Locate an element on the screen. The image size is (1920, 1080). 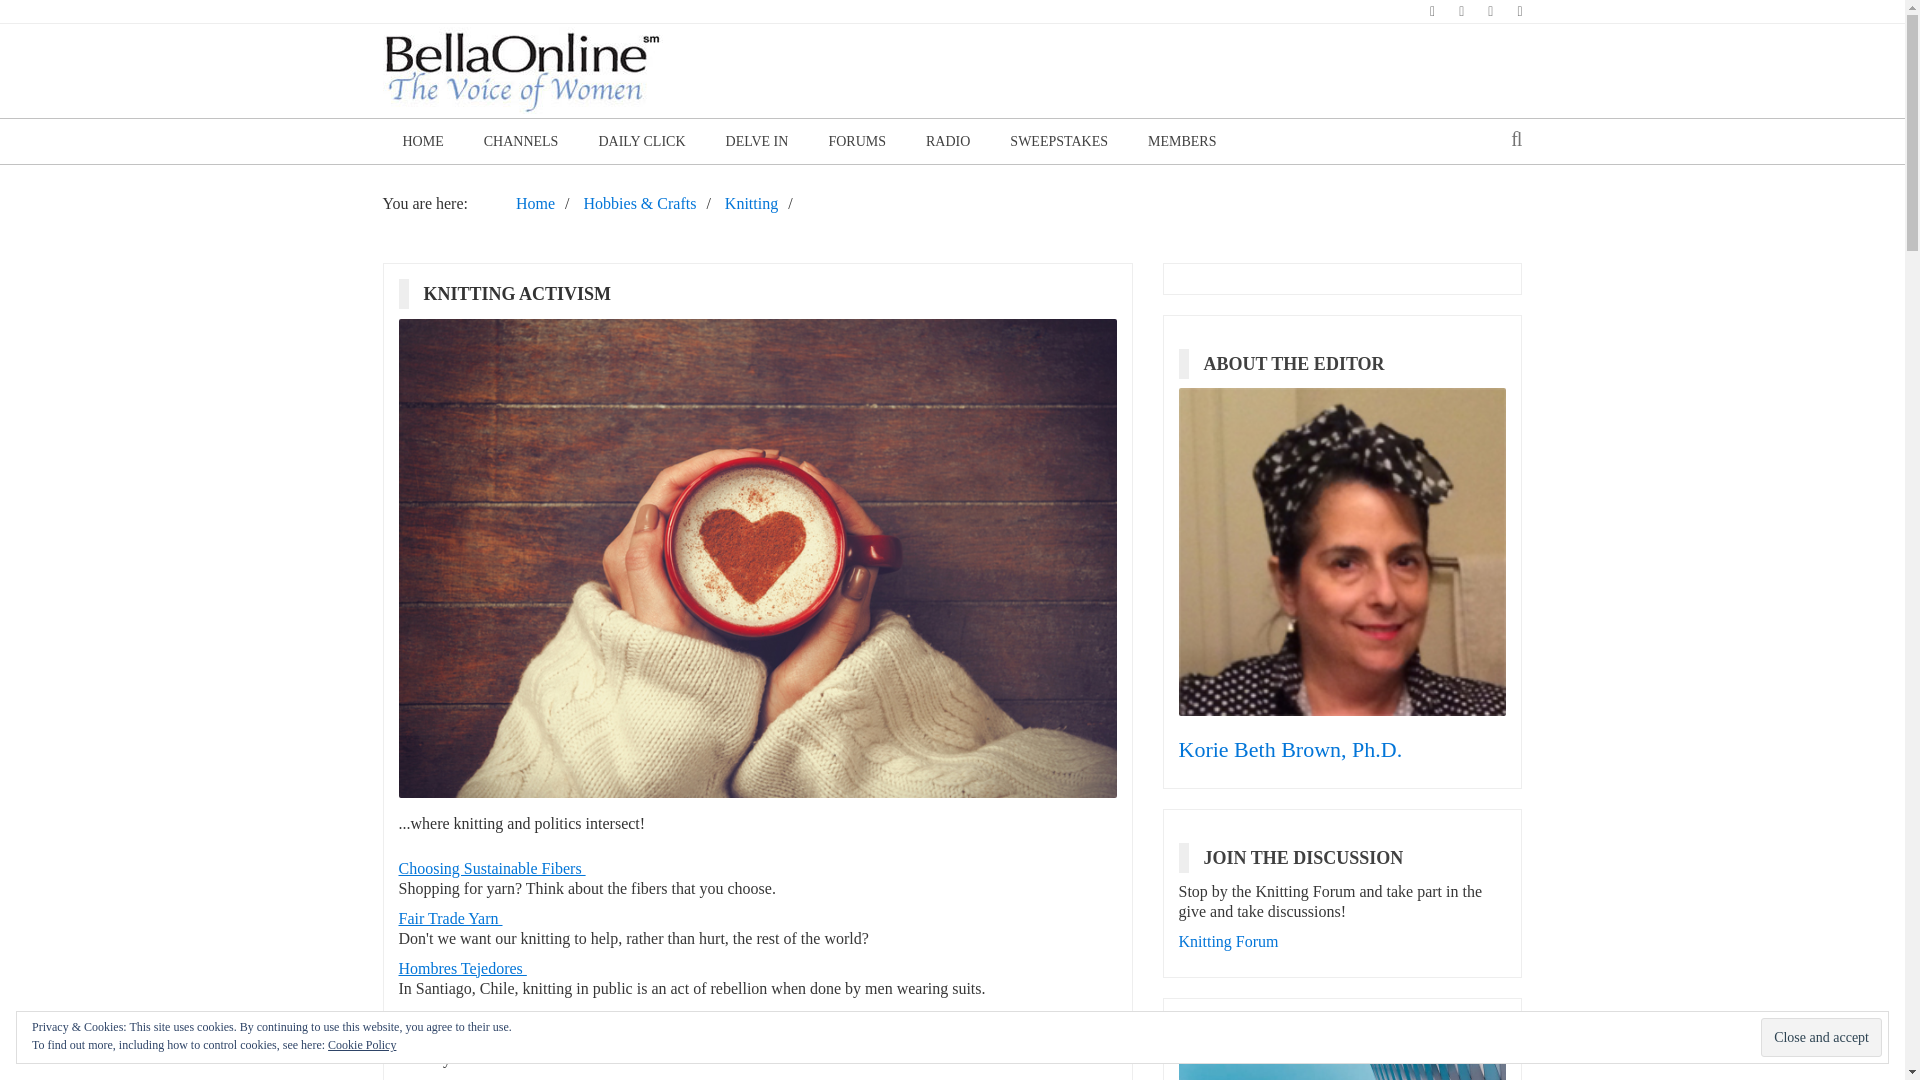
CHANNELS is located at coordinates (522, 141).